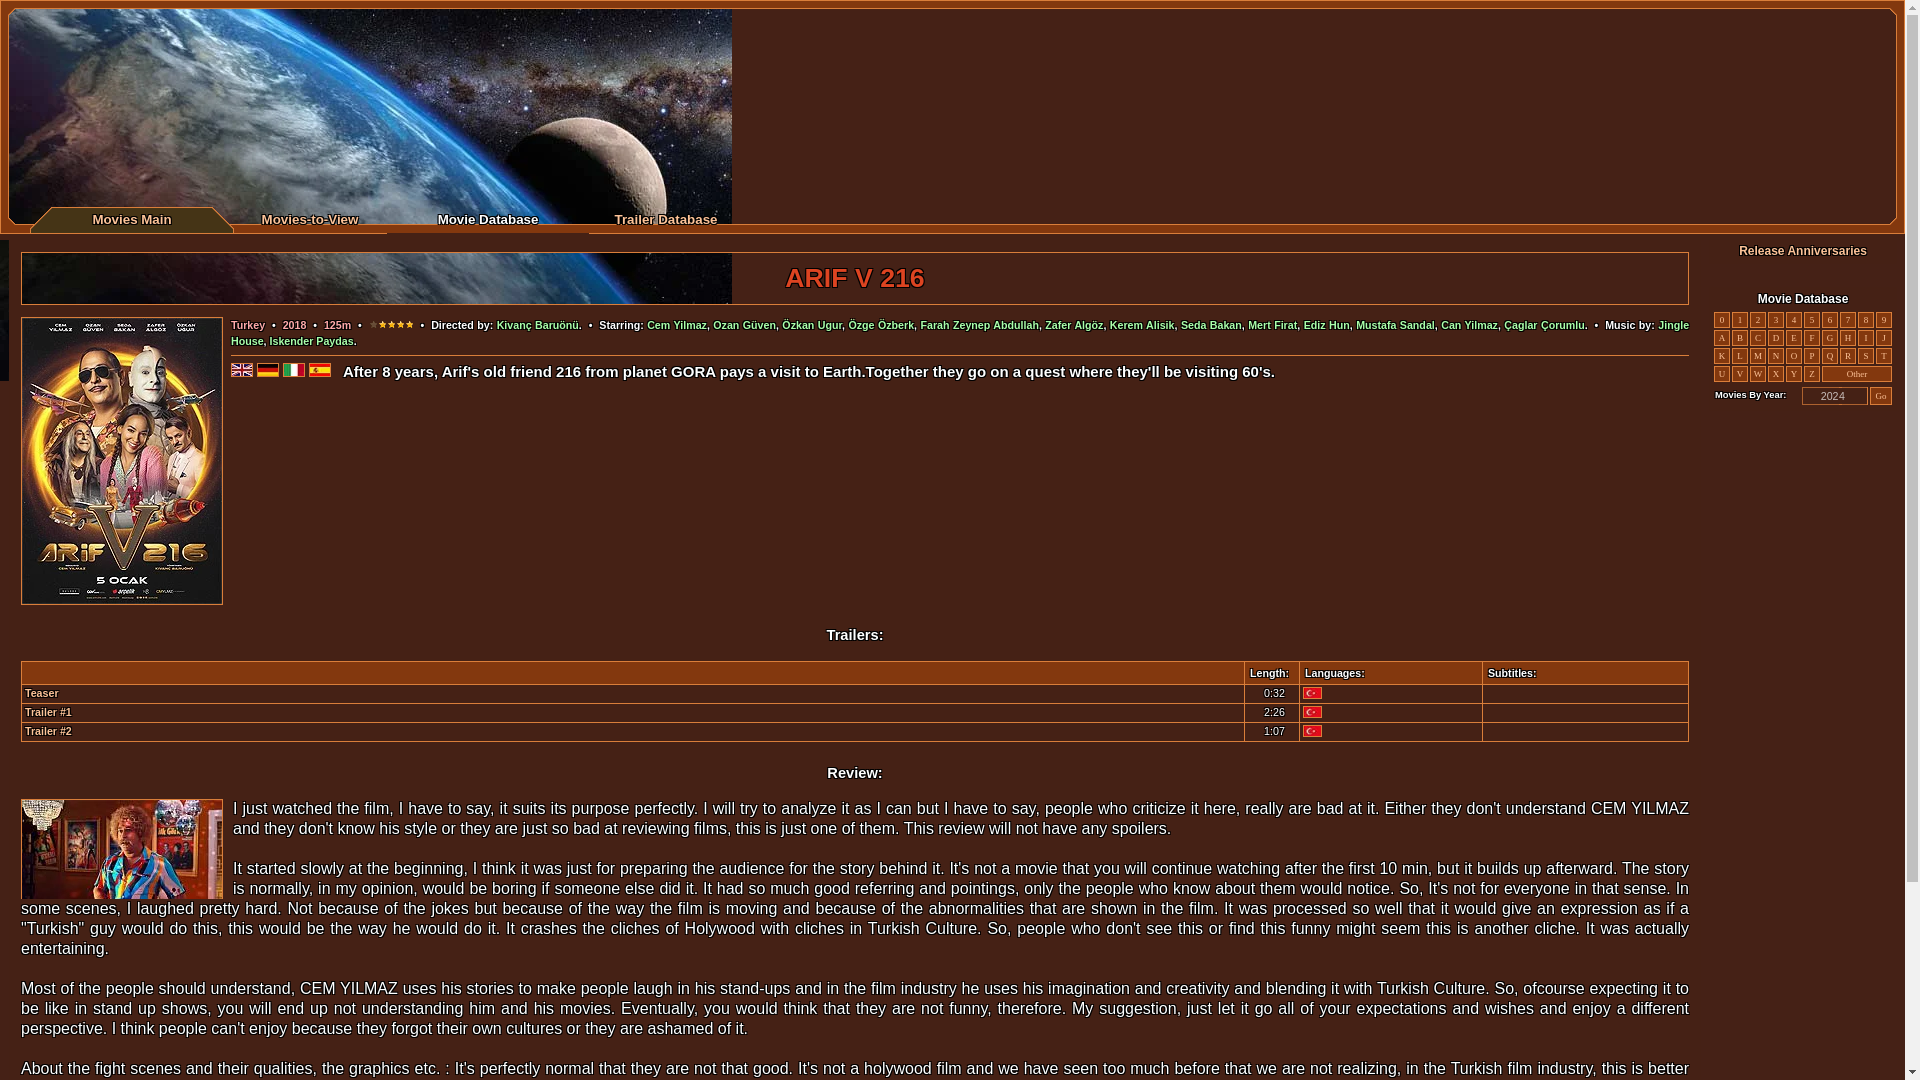 The height and width of the screenshot is (1080, 1920). What do you see at coordinates (1312, 712) in the screenshot?
I see `Turkish` at bounding box center [1312, 712].